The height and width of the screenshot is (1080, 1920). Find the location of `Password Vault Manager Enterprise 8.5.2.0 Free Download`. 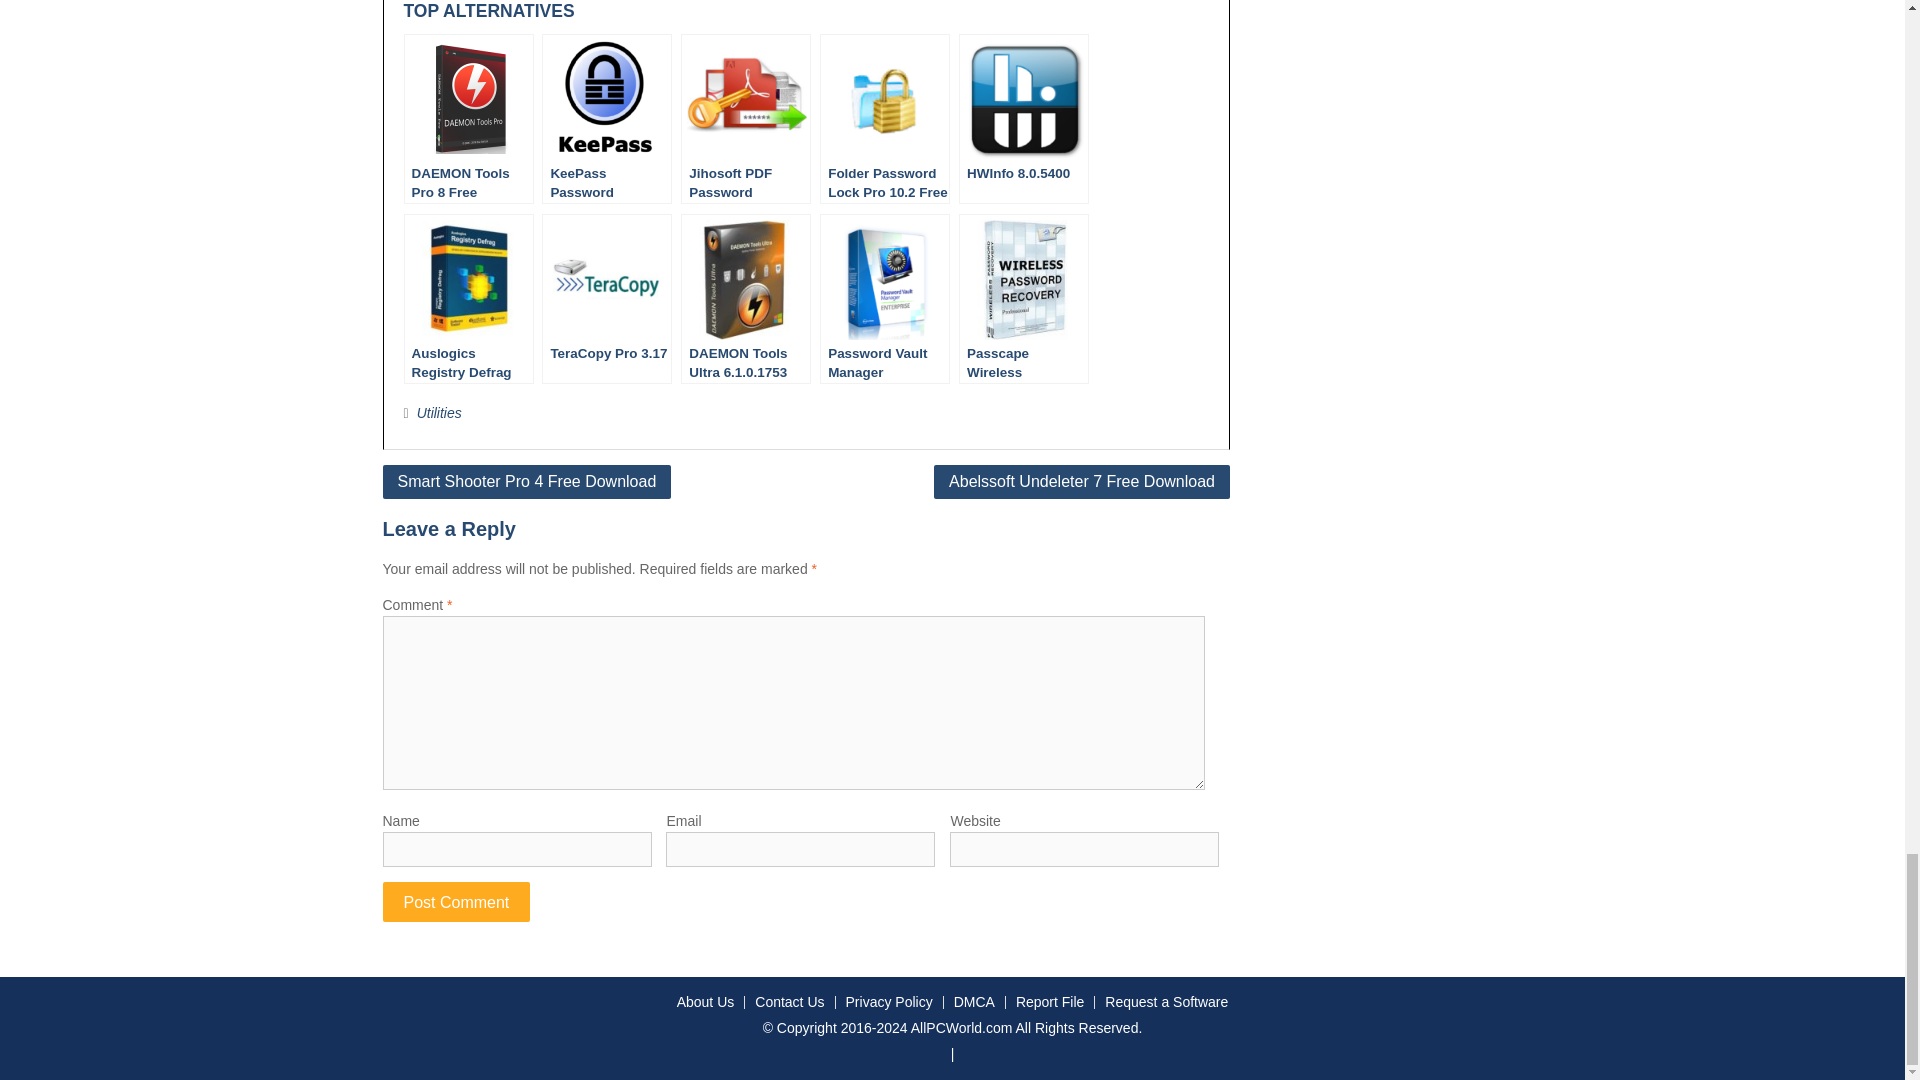

Password Vault Manager Enterprise 8.5.2.0 Free Download is located at coordinates (884, 298).